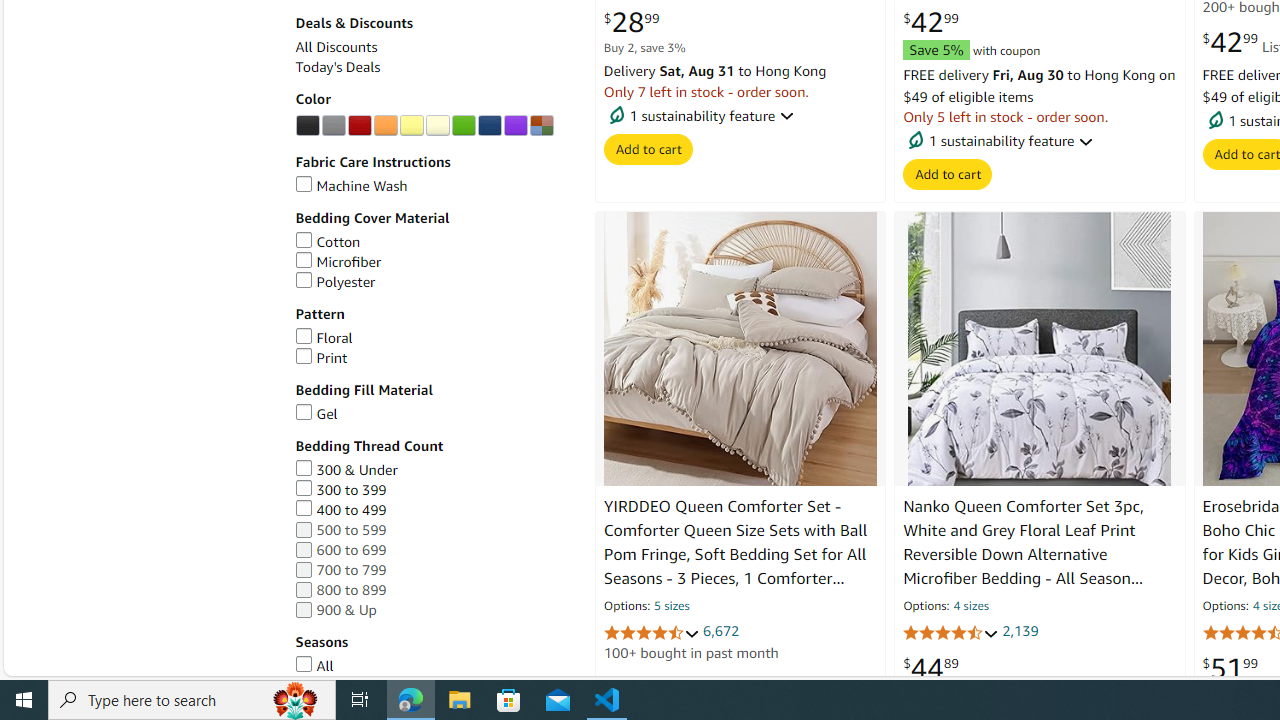 This screenshot has width=1280, height=720. I want to click on $28.99, so click(631, 23).